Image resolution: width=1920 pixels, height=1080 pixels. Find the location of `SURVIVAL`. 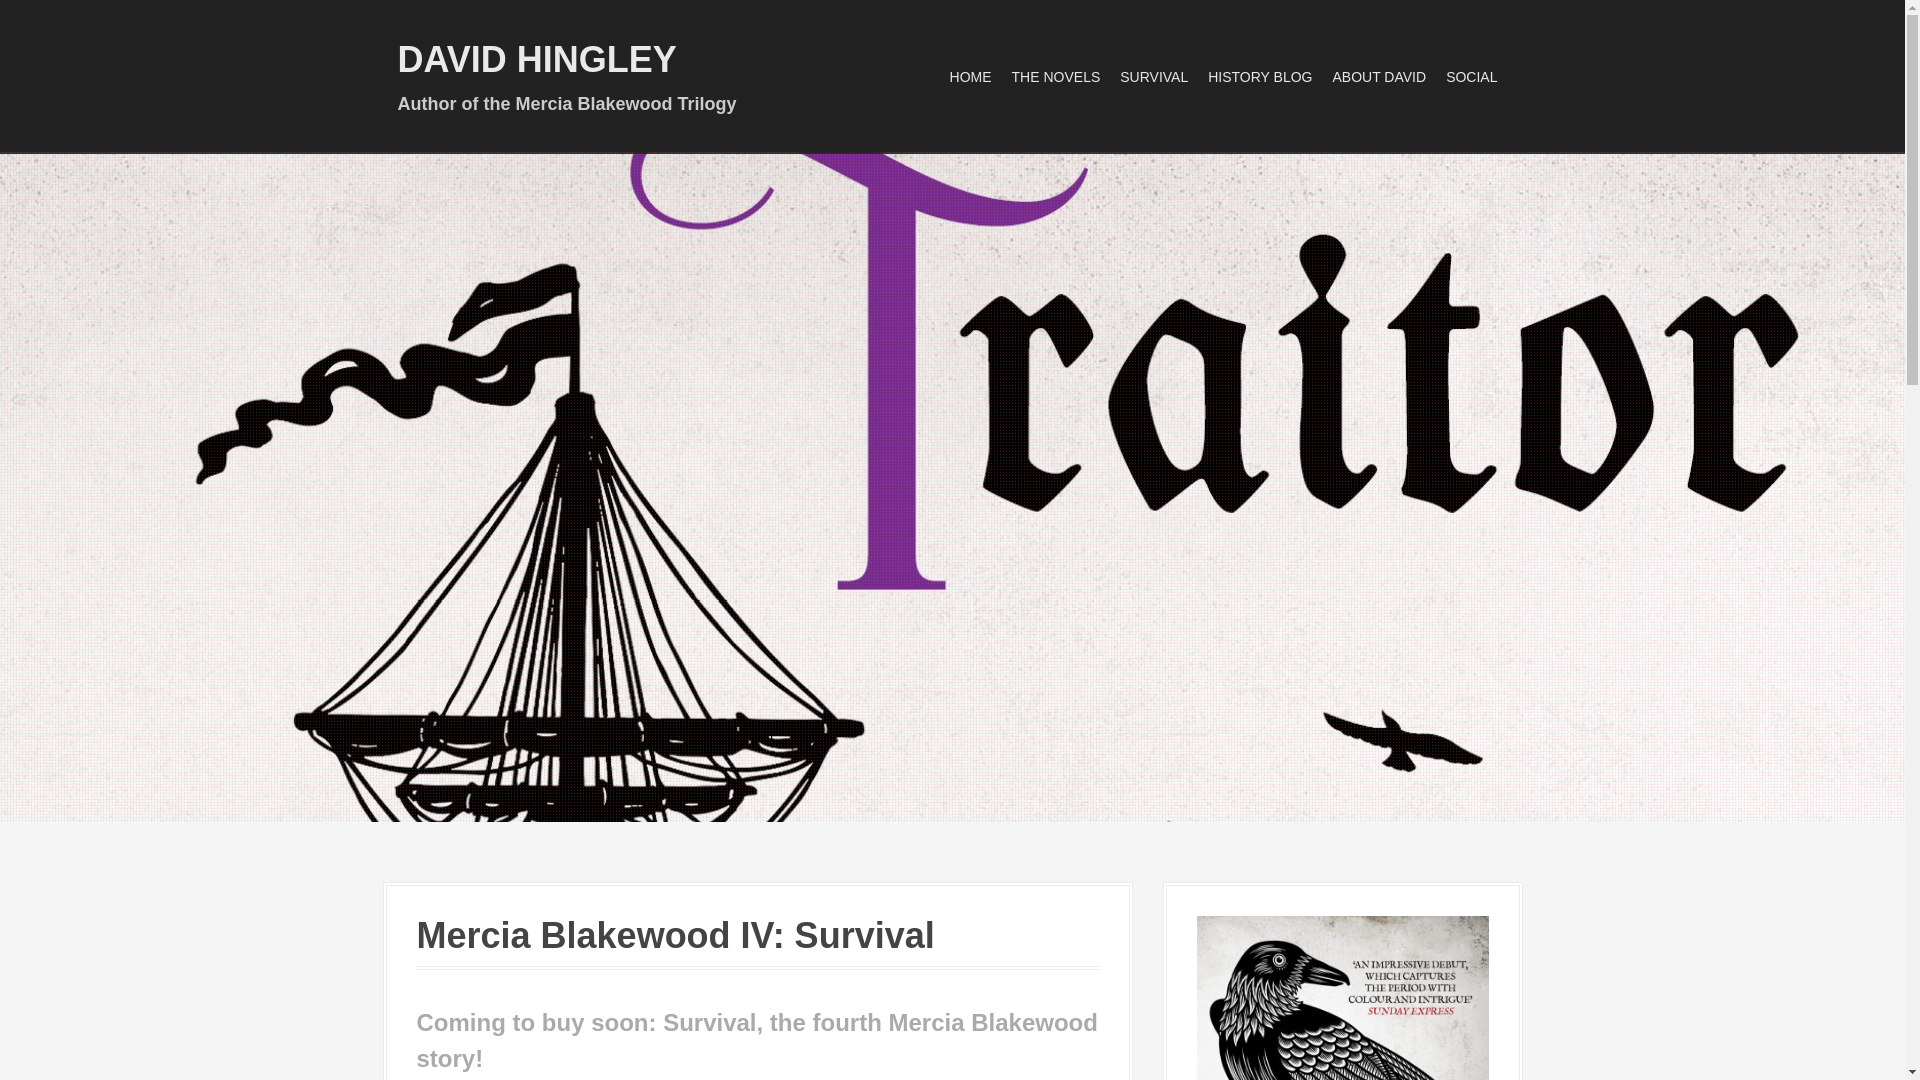

SURVIVAL is located at coordinates (1154, 76).